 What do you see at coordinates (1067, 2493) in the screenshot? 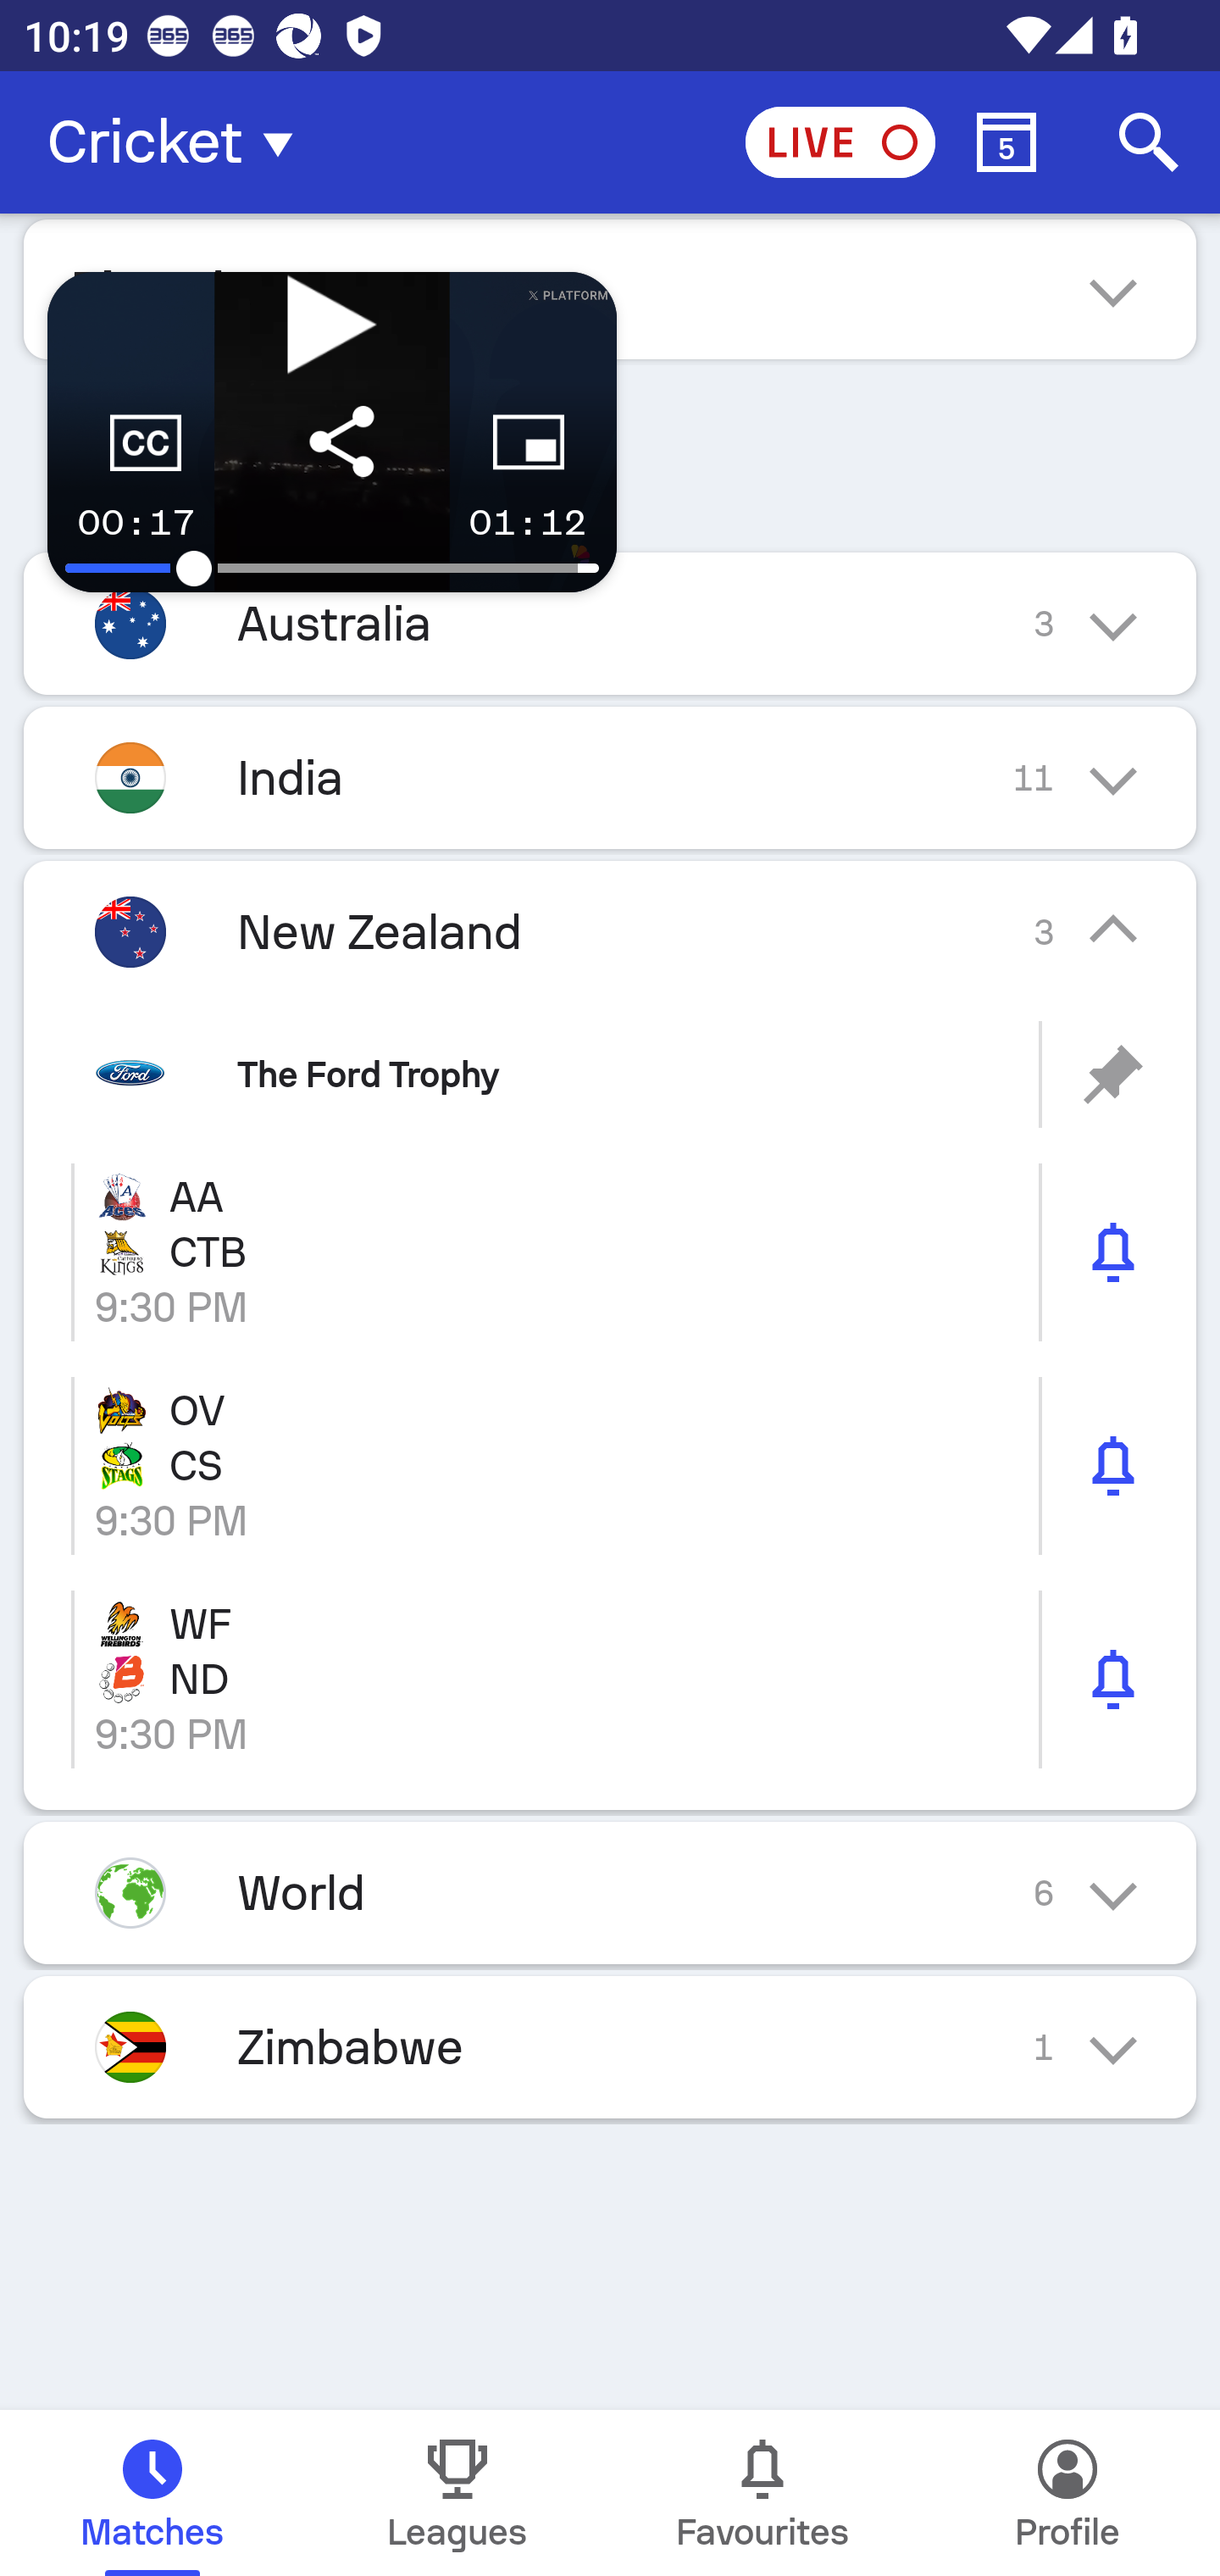
I see `Profile` at bounding box center [1067, 2493].